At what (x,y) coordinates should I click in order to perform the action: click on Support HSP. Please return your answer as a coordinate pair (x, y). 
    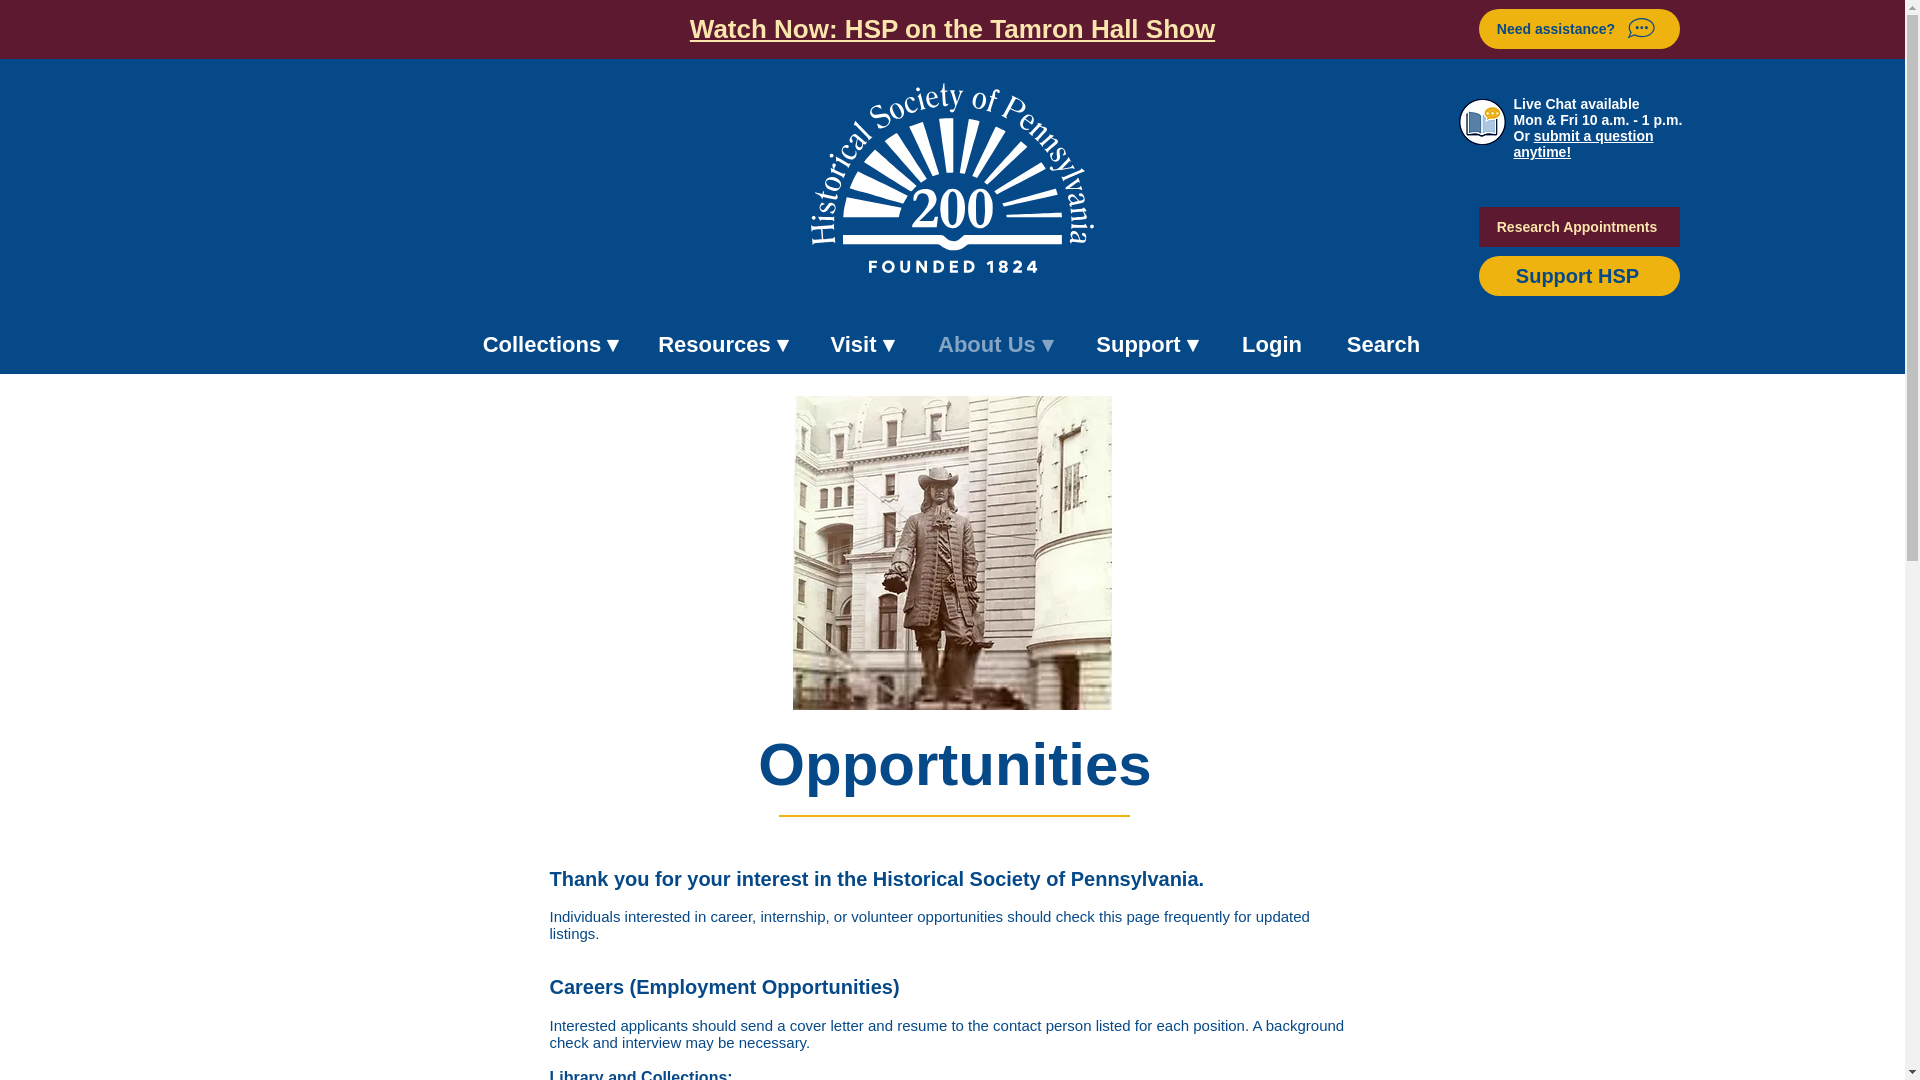
    Looking at the image, I should click on (1578, 275).